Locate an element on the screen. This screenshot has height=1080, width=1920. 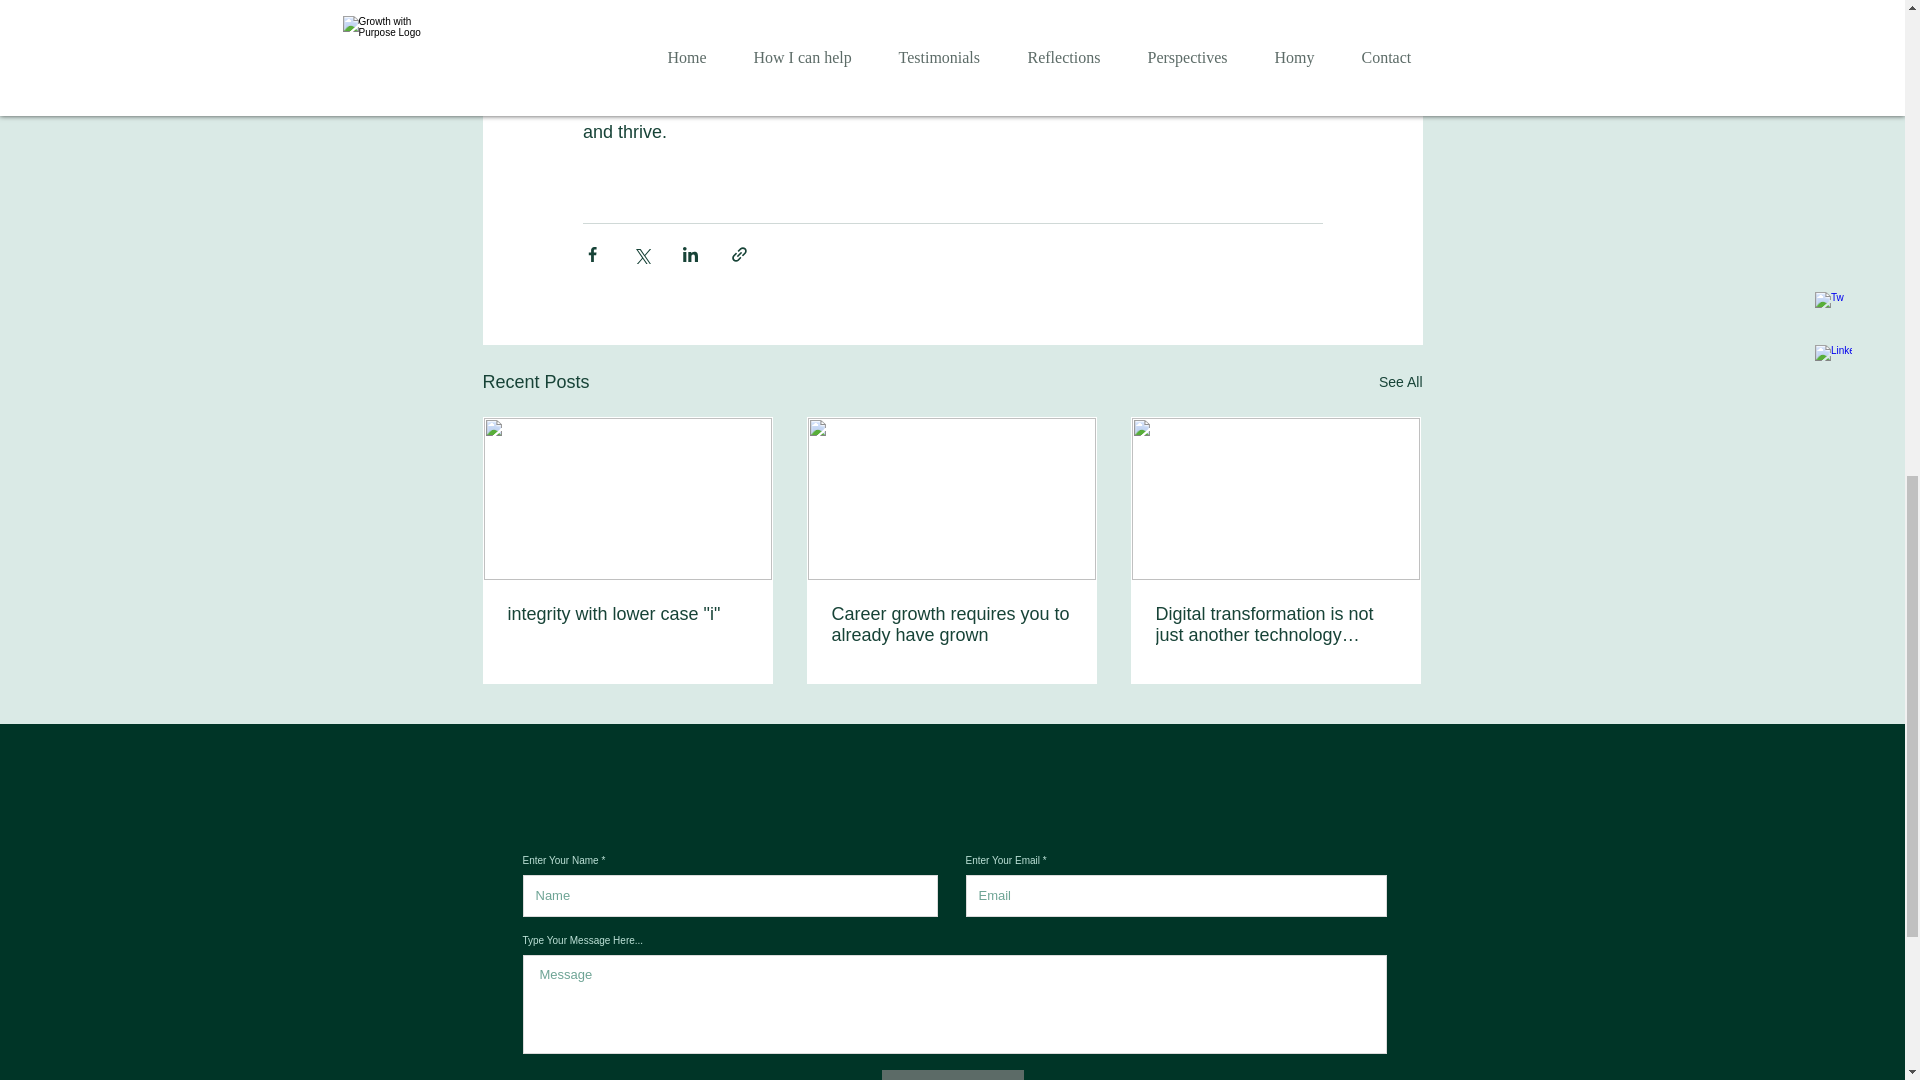
integrity with lower case "i" is located at coordinates (628, 614).